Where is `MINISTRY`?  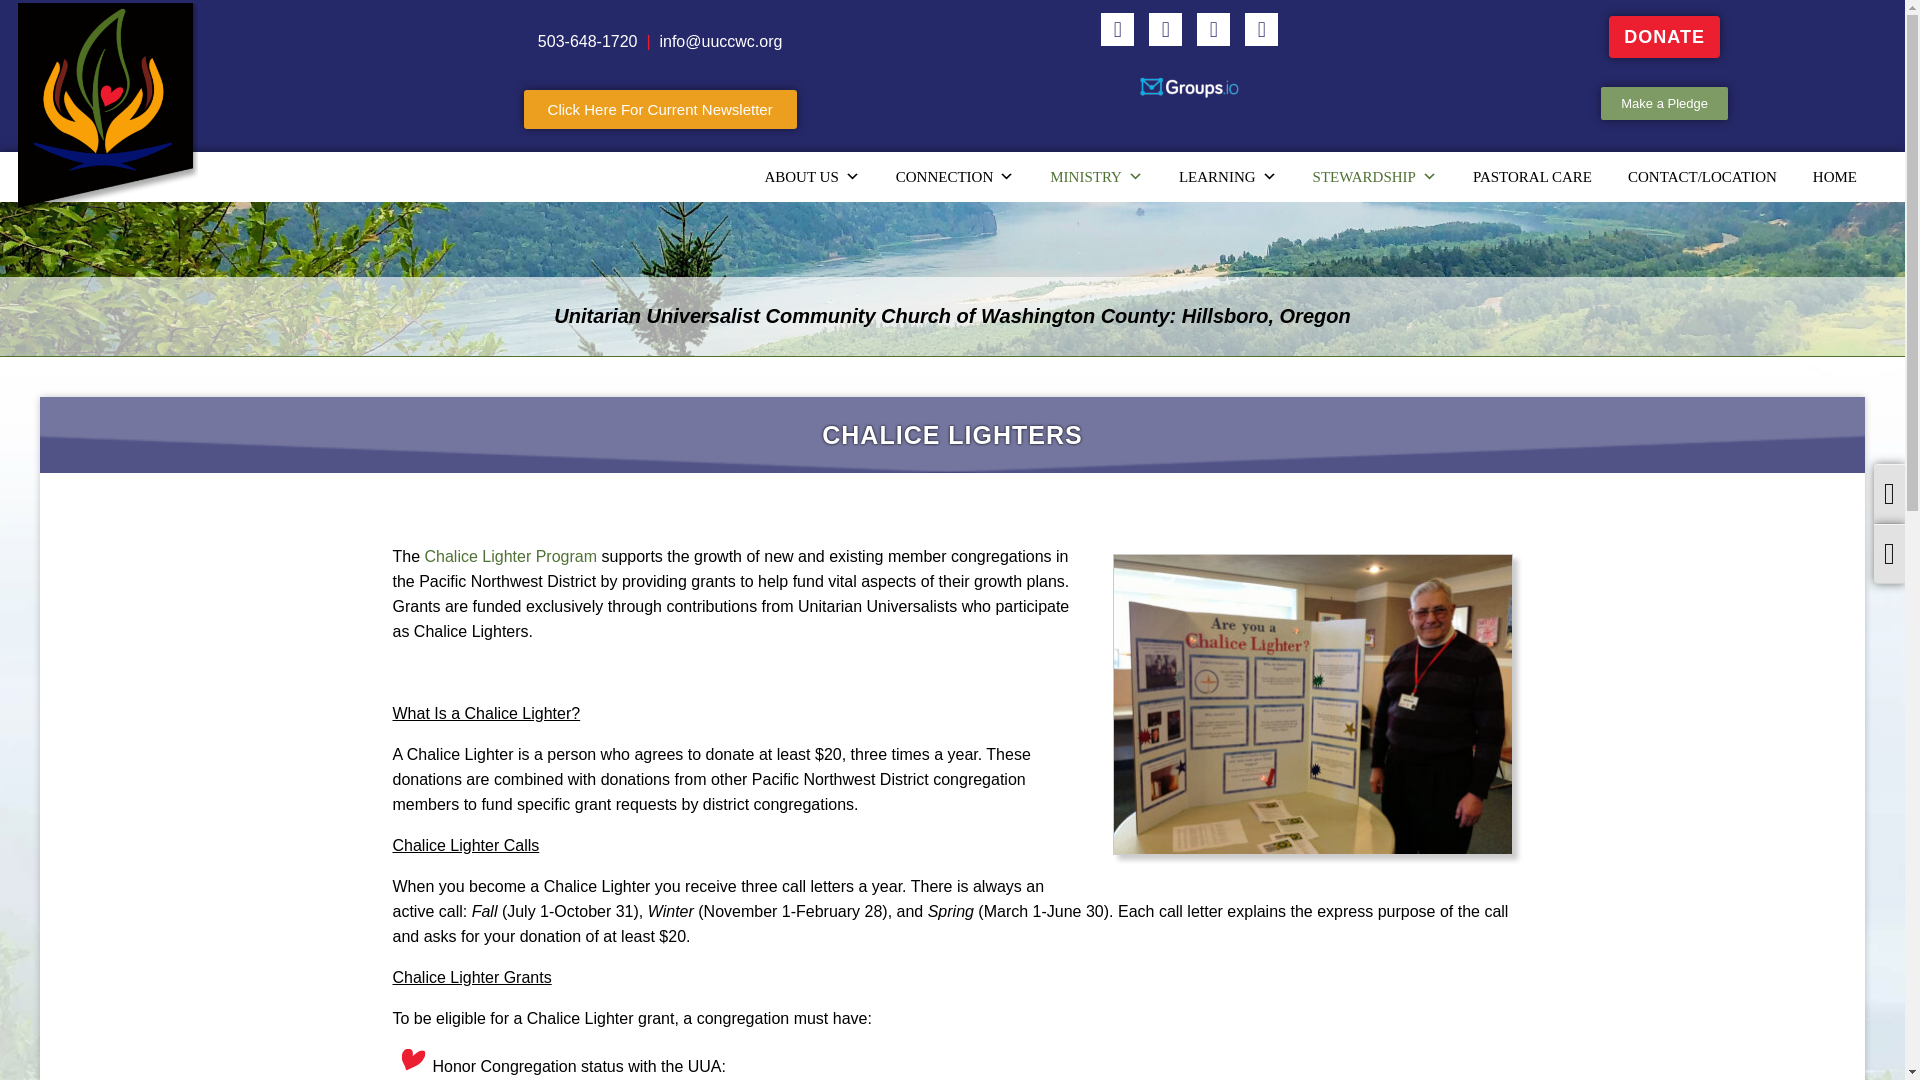 MINISTRY is located at coordinates (1096, 176).